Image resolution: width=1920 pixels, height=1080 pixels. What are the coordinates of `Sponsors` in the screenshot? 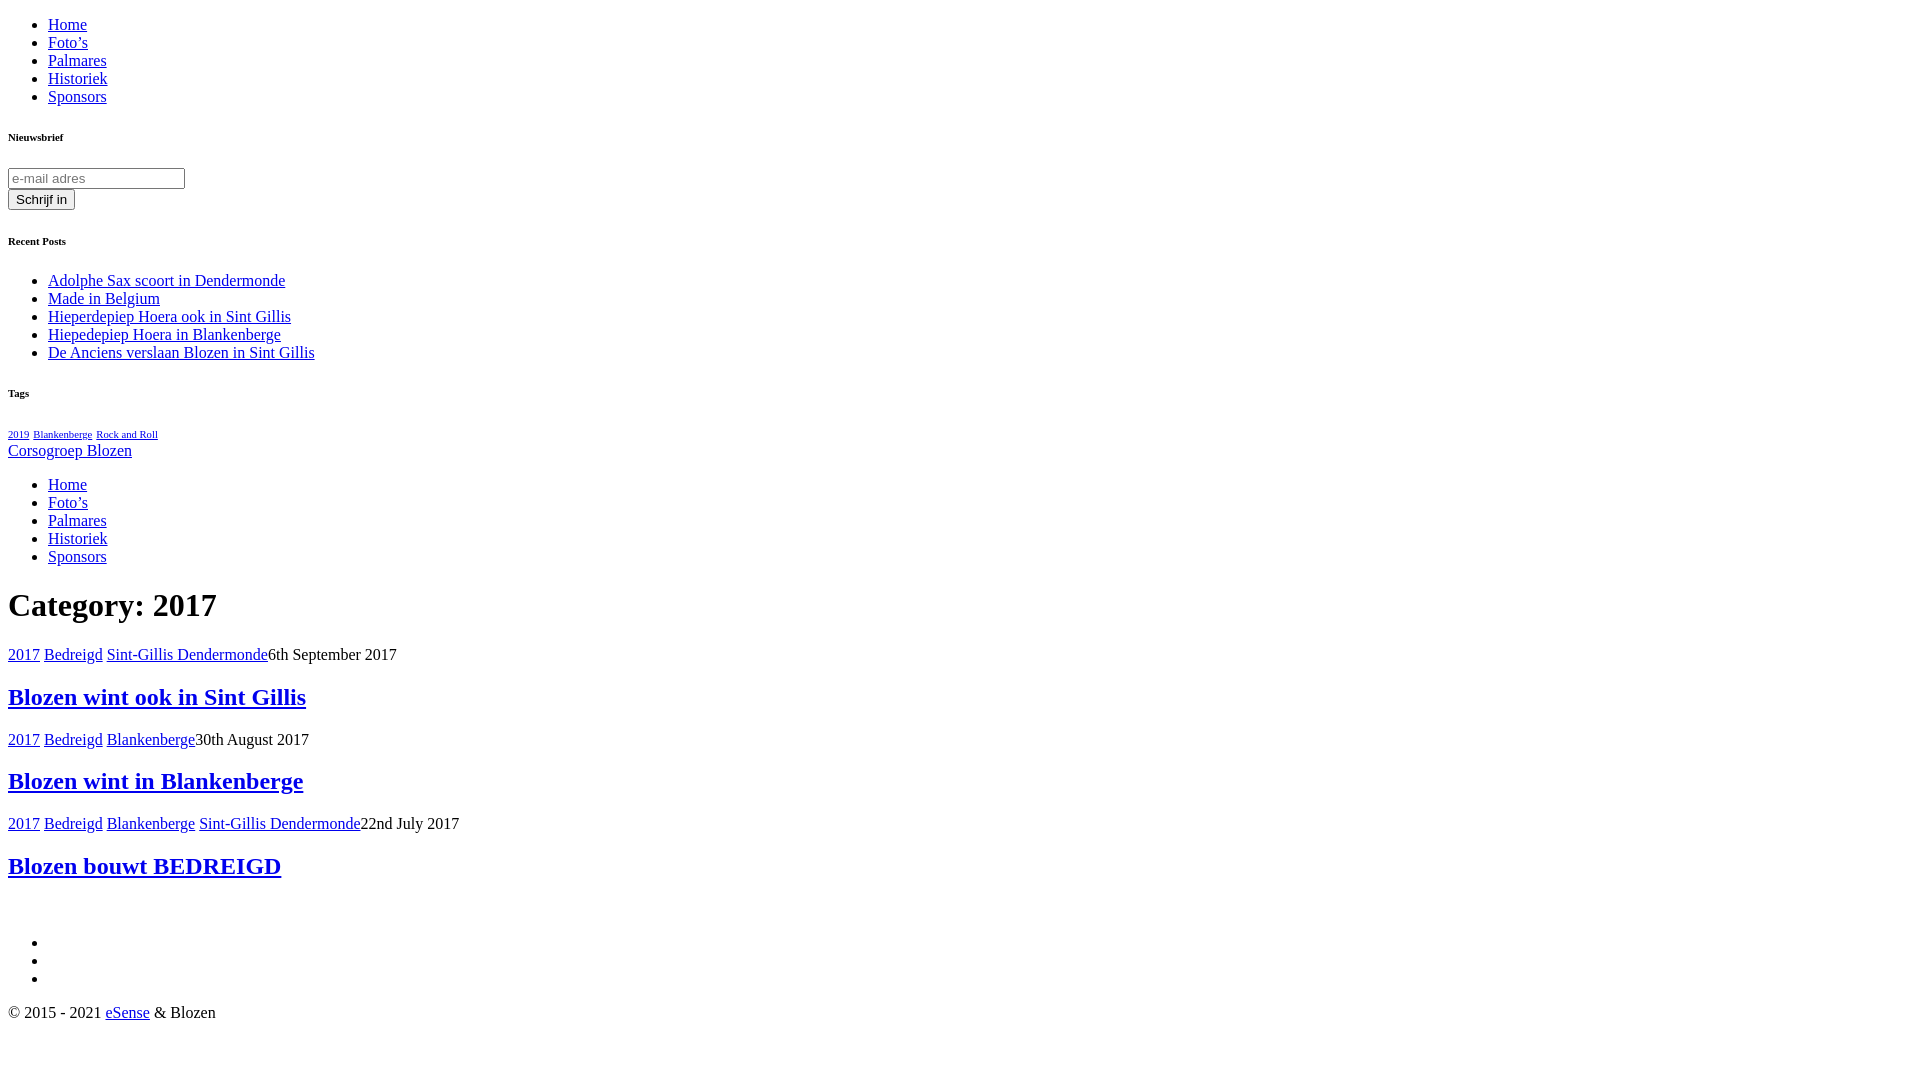 It's located at (78, 556).